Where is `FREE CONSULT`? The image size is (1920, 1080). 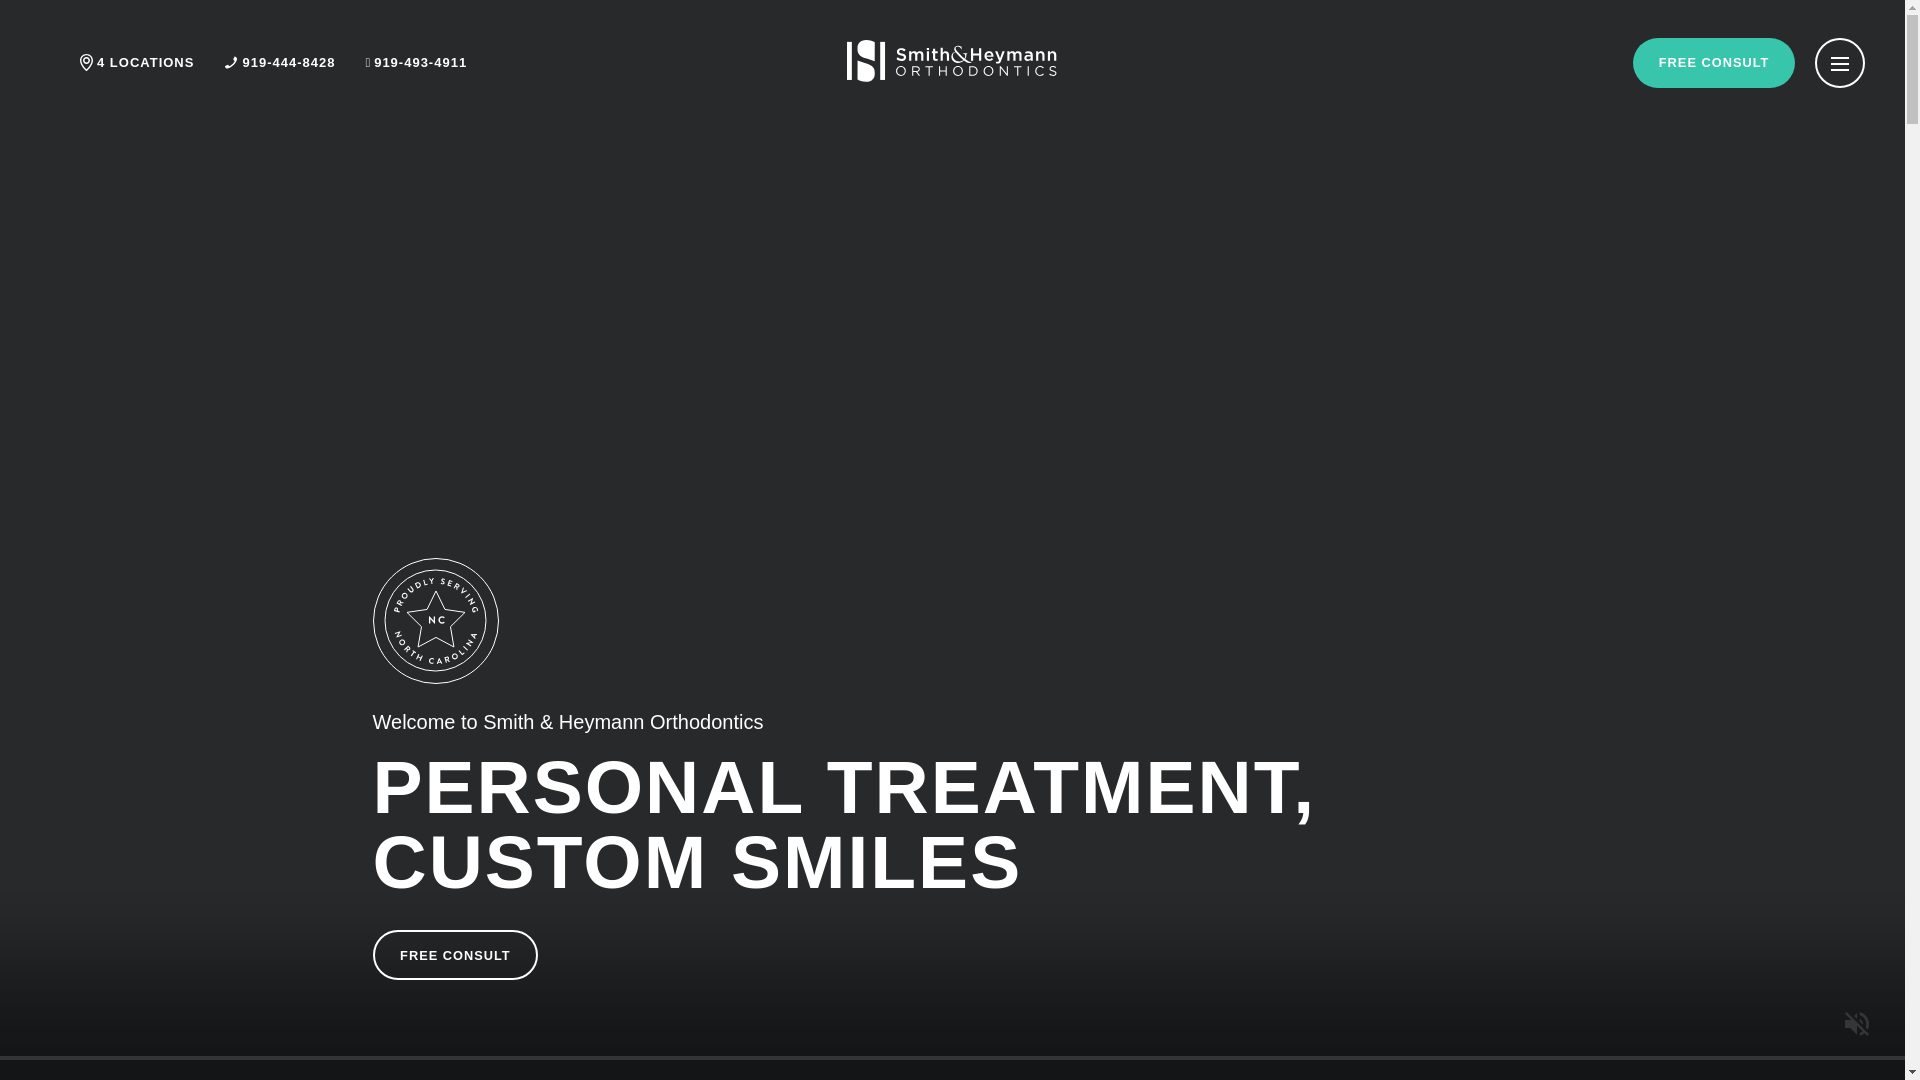
FREE CONSULT is located at coordinates (1714, 62).